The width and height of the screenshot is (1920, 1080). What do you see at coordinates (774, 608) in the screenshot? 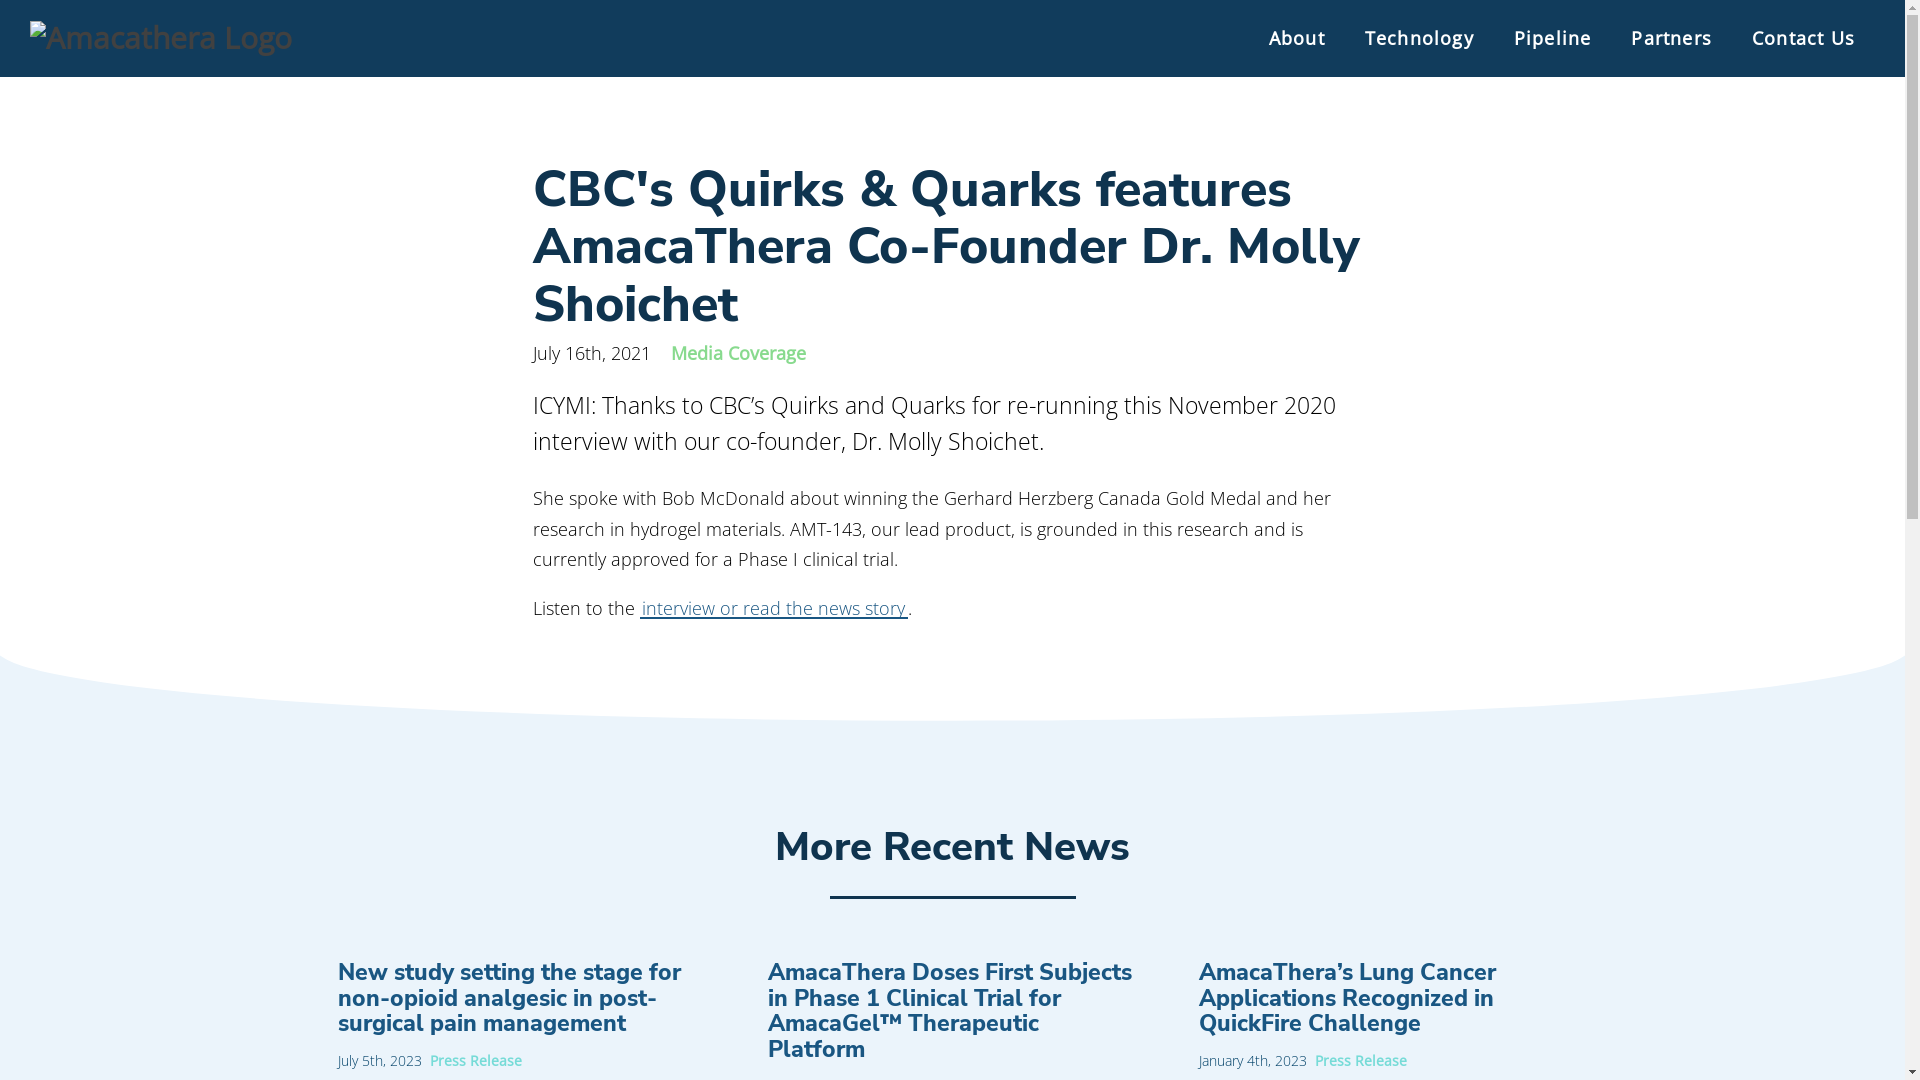
I see `interview or read the news story` at bounding box center [774, 608].